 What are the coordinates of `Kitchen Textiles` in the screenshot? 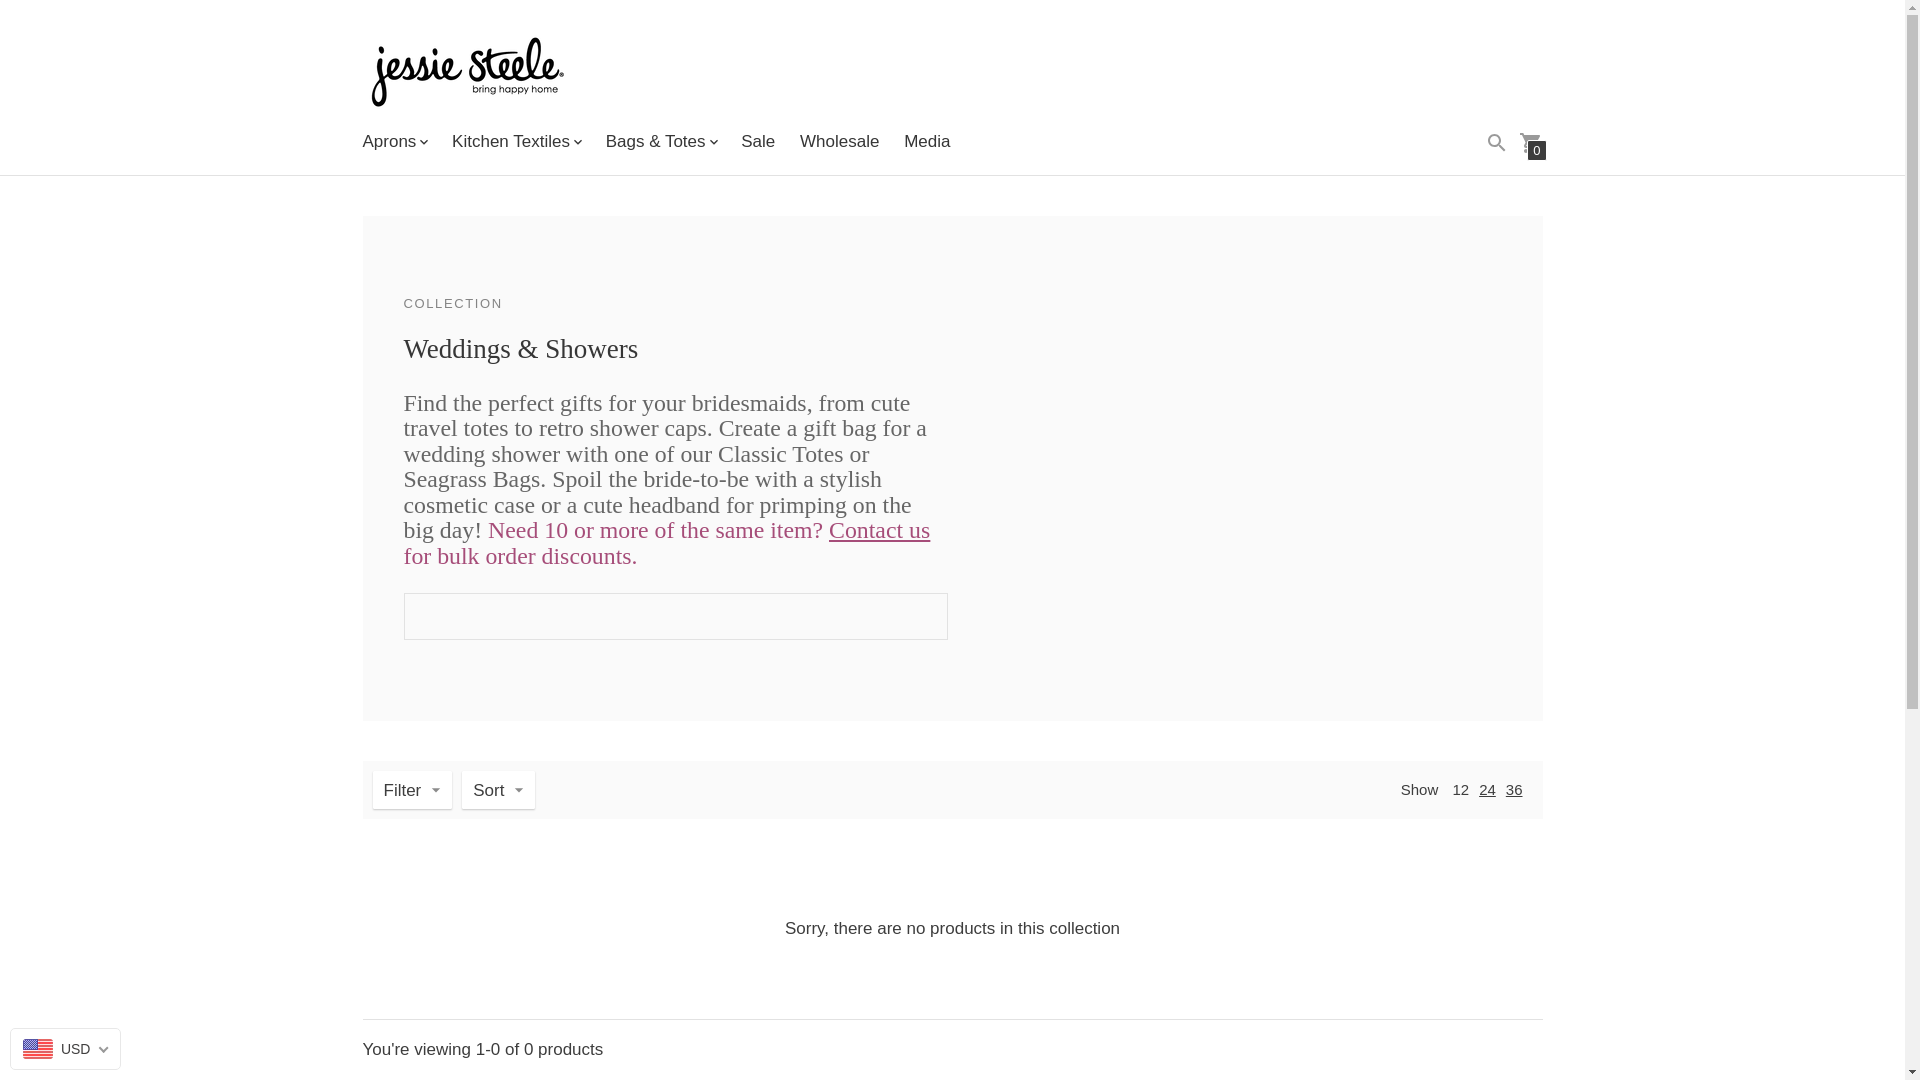 It's located at (516, 142).